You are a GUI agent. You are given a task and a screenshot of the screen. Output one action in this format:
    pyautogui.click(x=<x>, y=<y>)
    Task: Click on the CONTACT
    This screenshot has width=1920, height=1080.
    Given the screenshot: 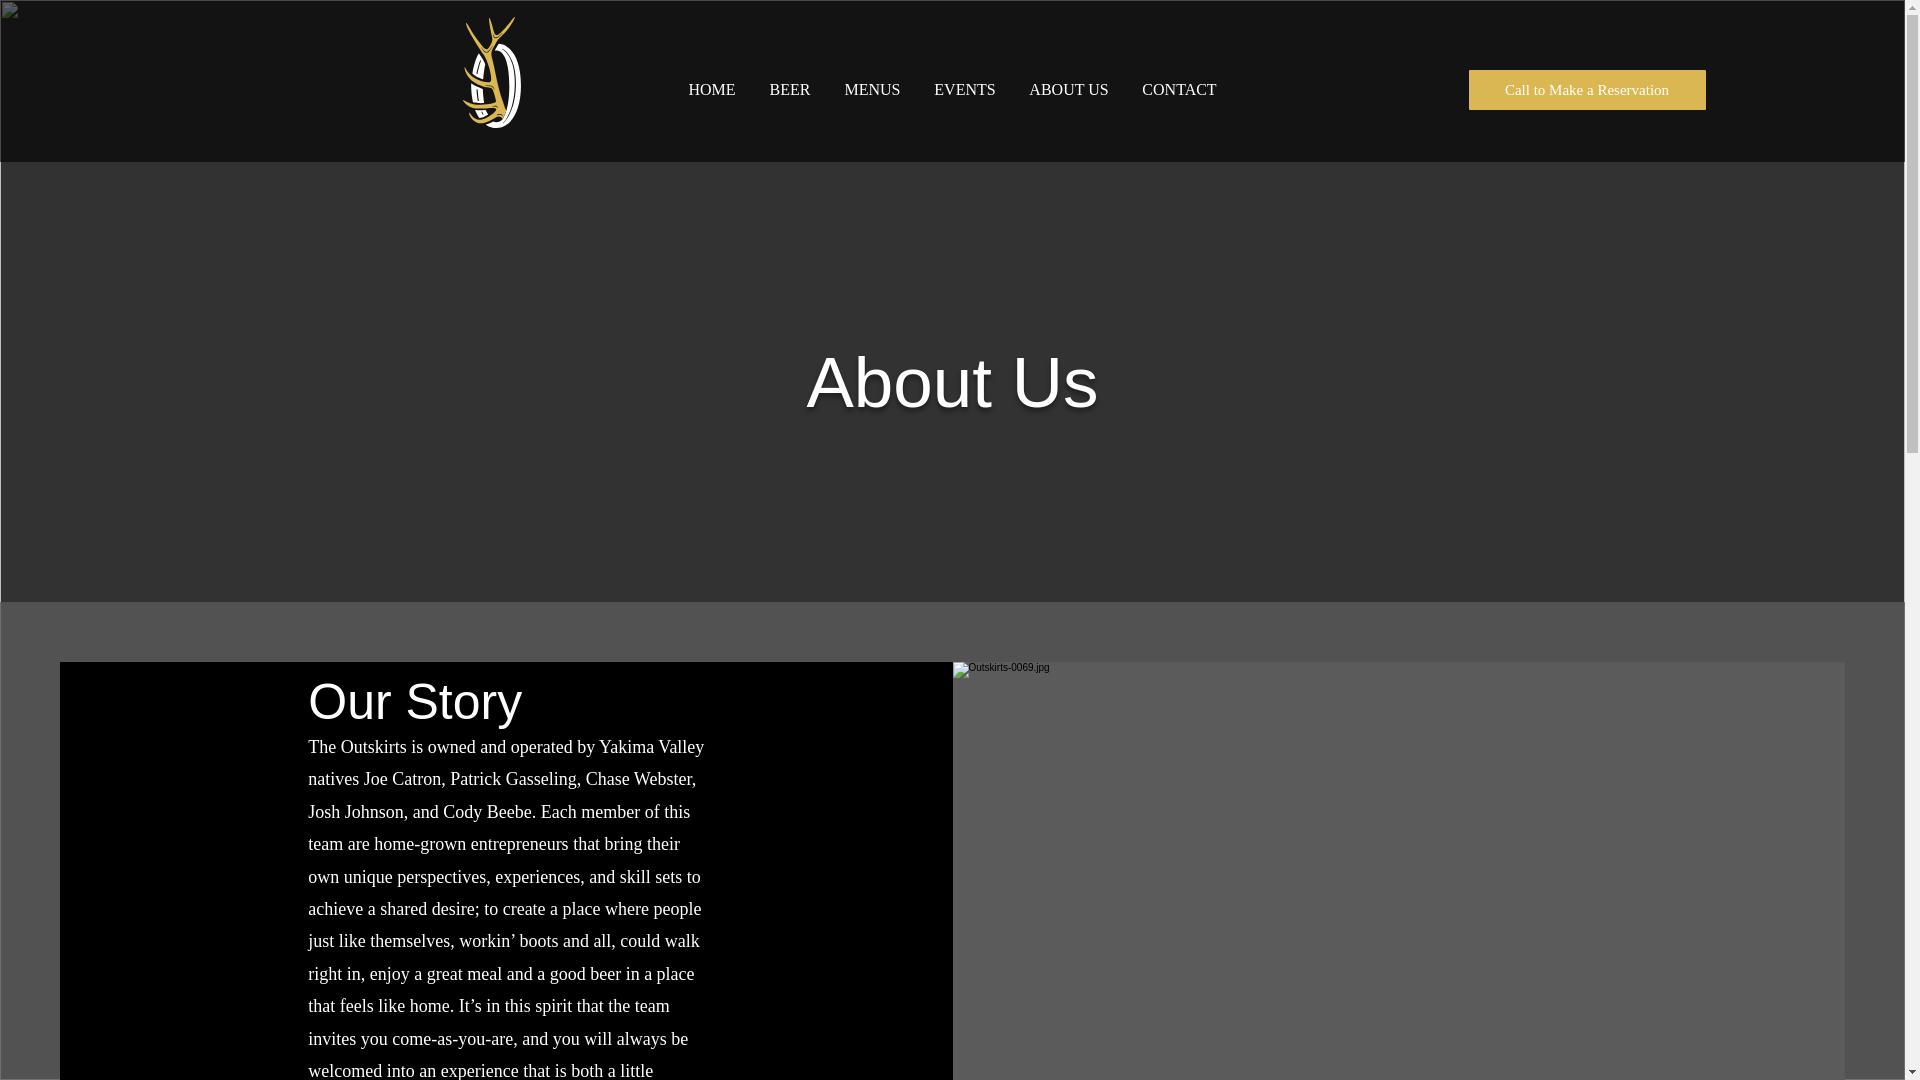 What is the action you would take?
    pyautogui.click(x=1180, y=89)
    